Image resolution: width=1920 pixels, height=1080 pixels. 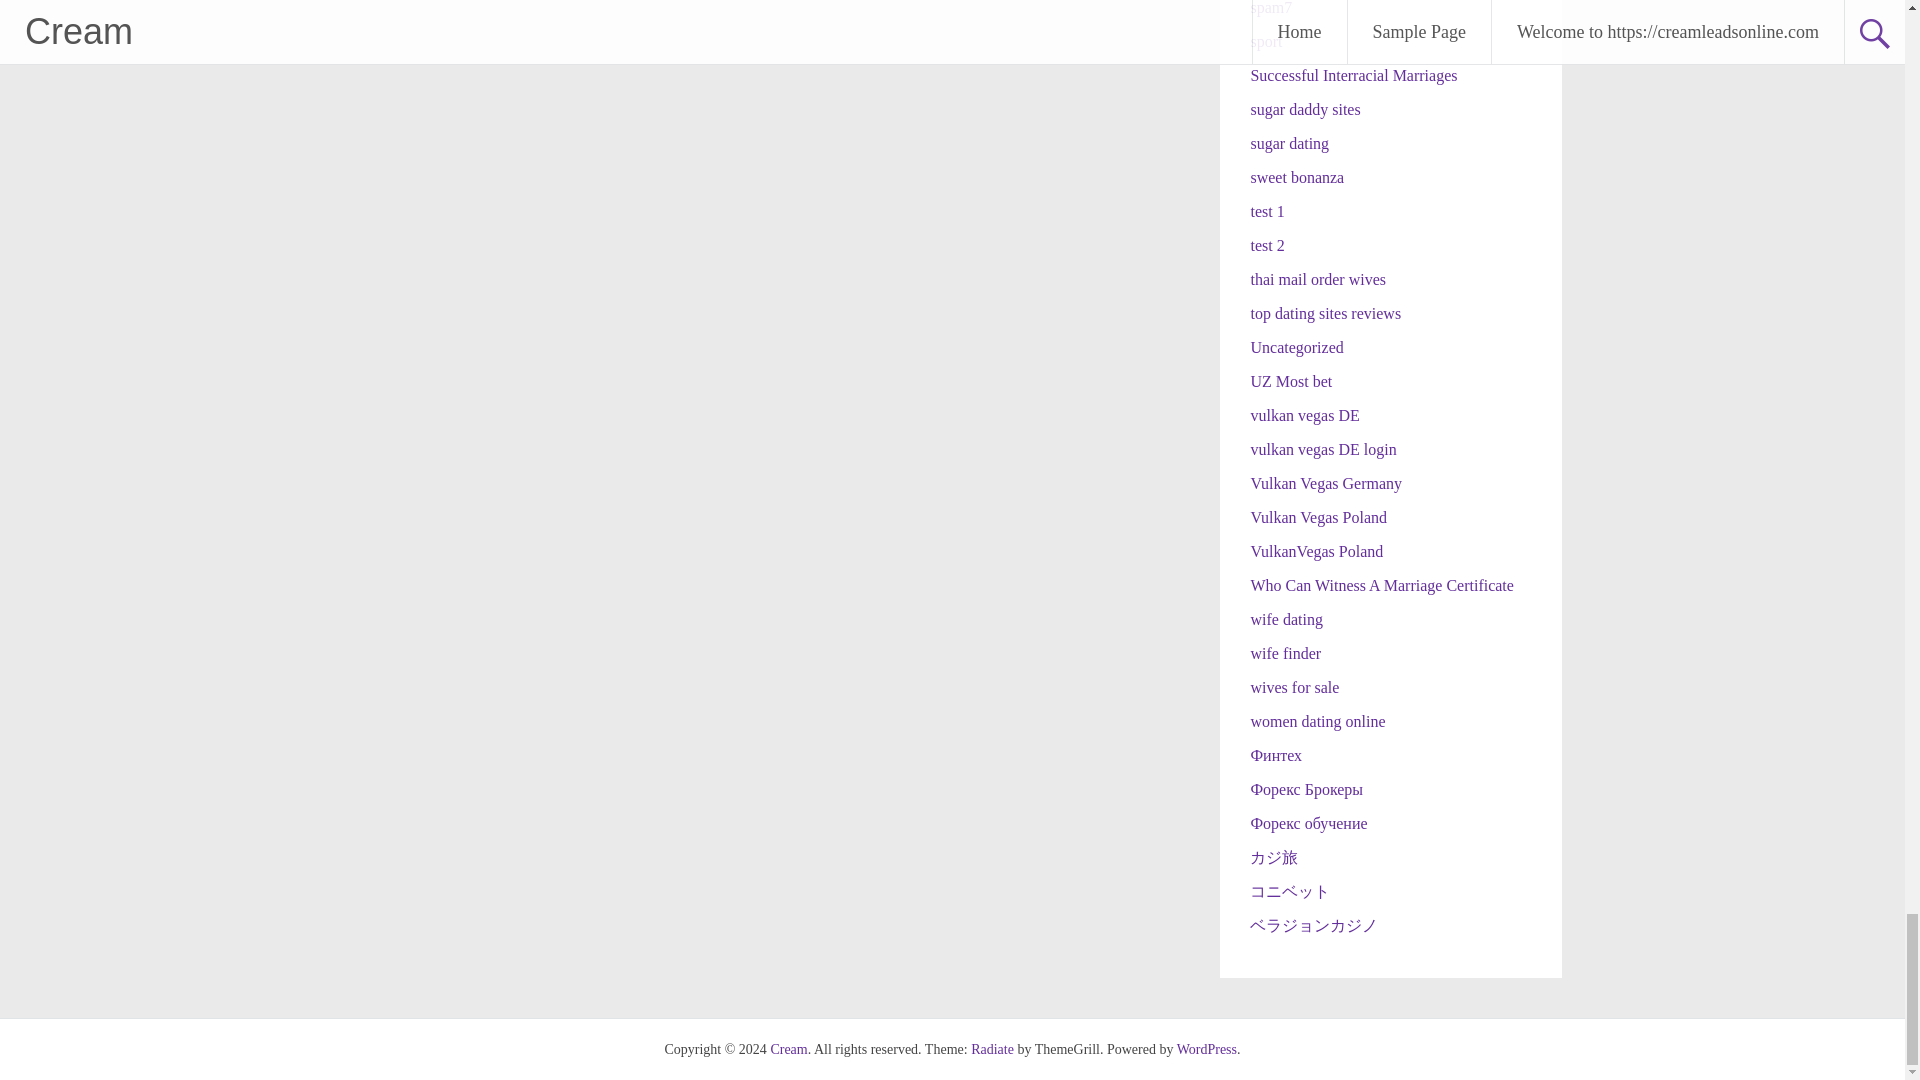 What do you see at coordinates (1206, 1050) in the screenshot?
I see `WordPress` at bounding box center [1206, 1050].